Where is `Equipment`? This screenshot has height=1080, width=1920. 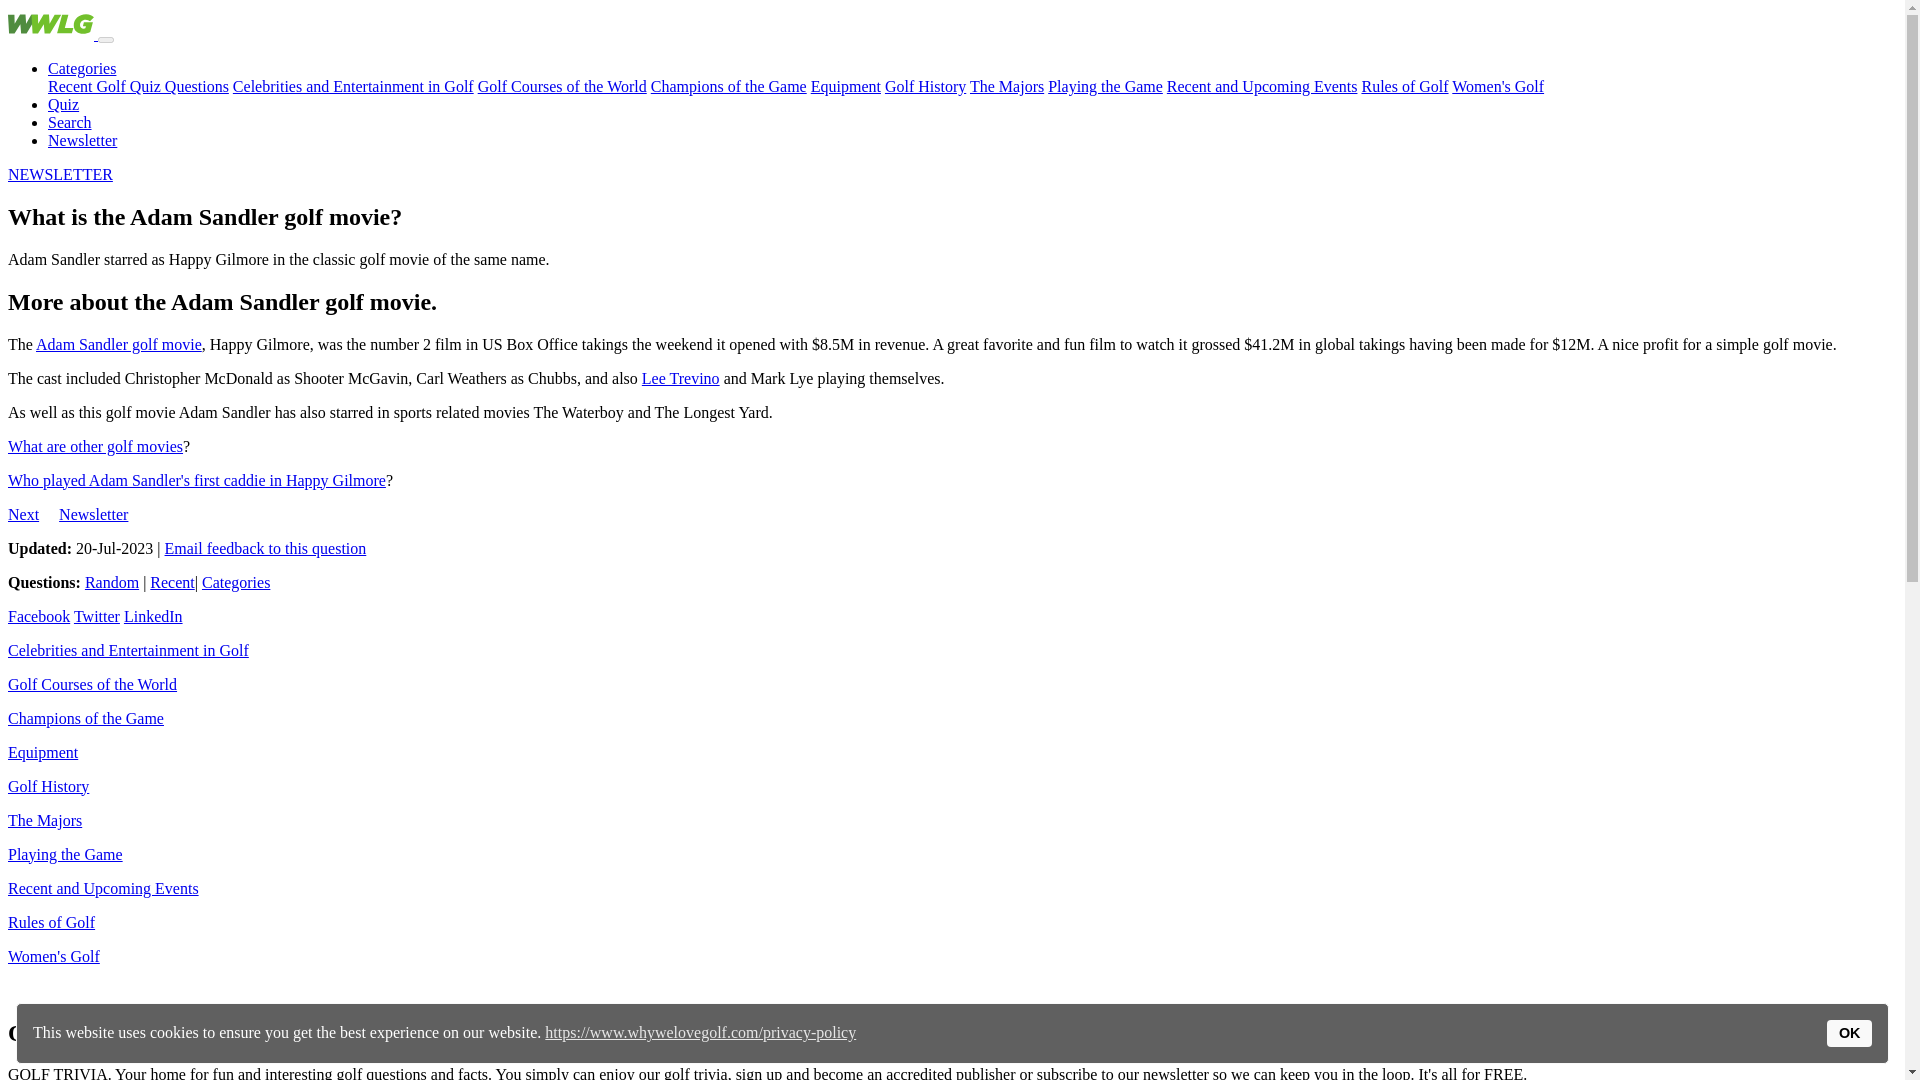
Equipment is located at coordinates (846, 86).